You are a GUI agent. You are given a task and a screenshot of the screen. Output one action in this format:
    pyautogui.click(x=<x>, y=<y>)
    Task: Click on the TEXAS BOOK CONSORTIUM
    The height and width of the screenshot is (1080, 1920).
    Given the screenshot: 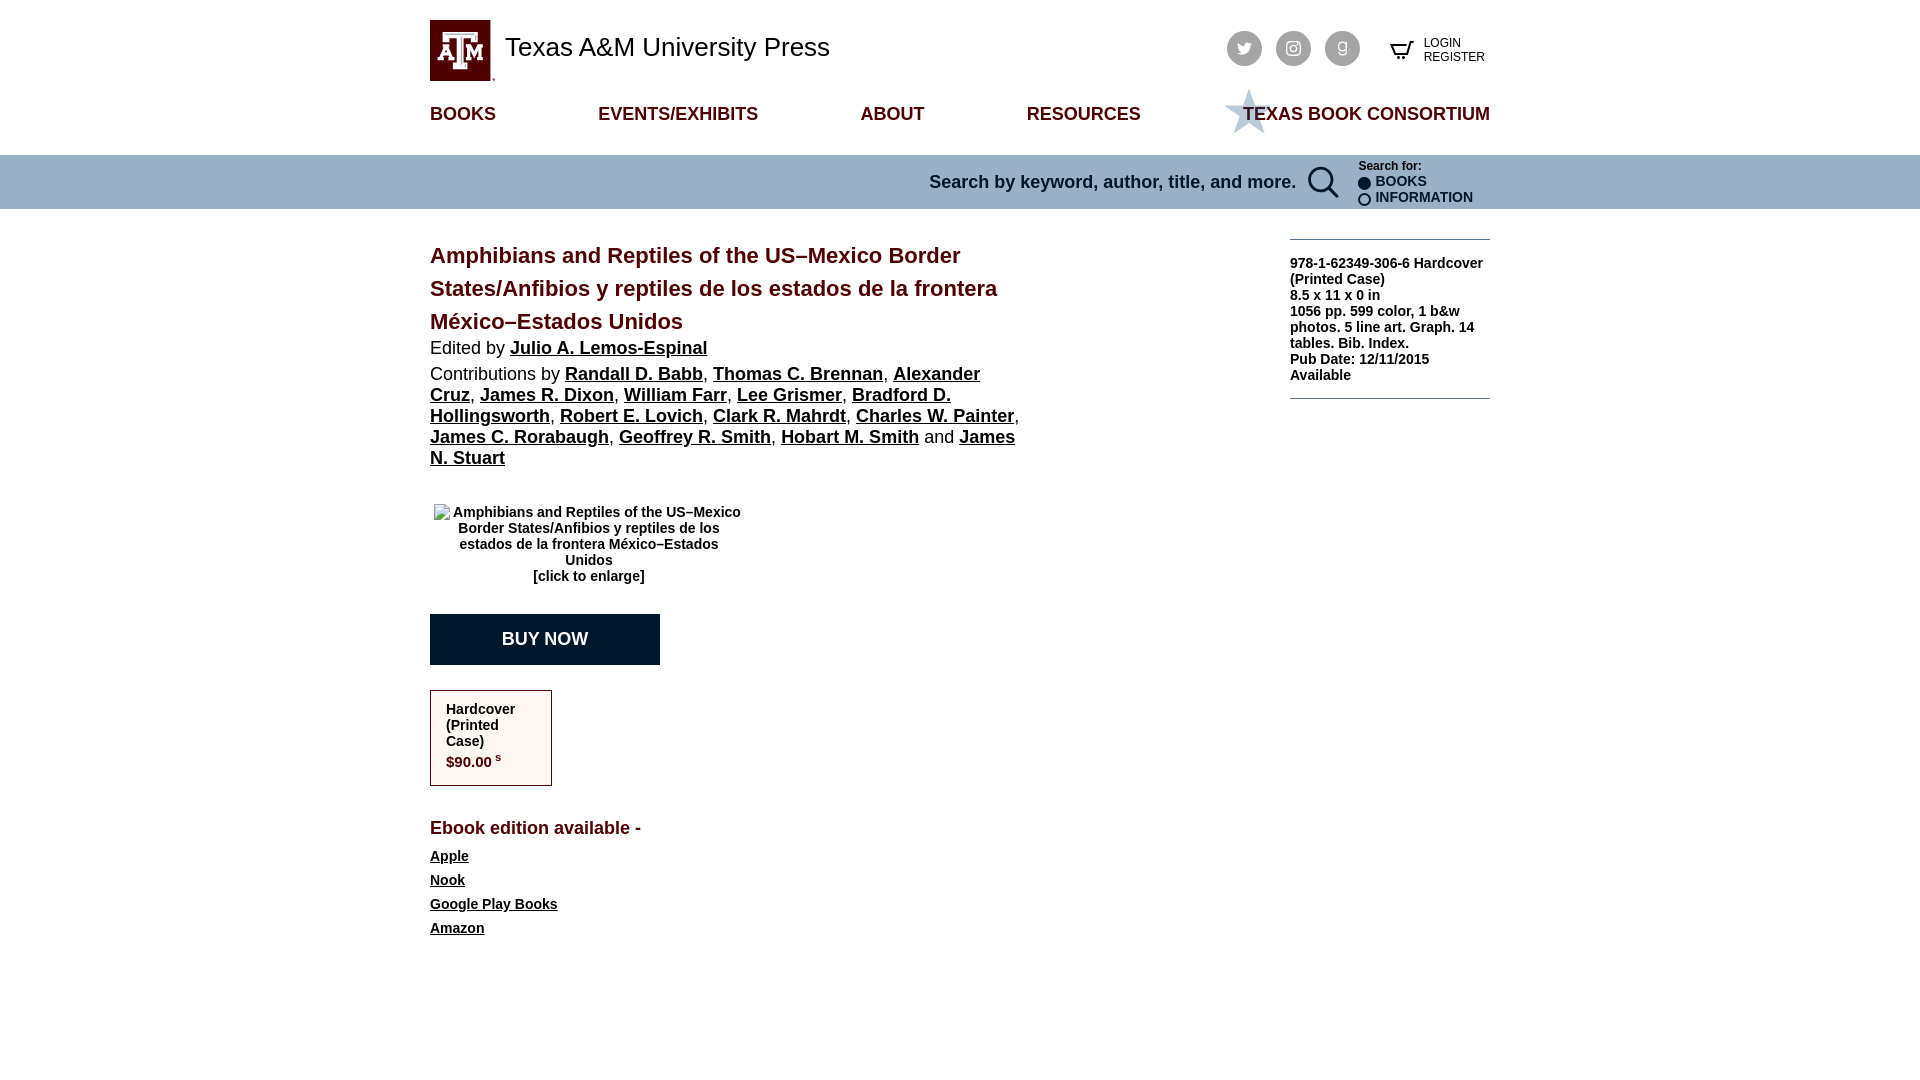 What is the action you would take?
    pyautogui.click(x=1366, y=114)
    